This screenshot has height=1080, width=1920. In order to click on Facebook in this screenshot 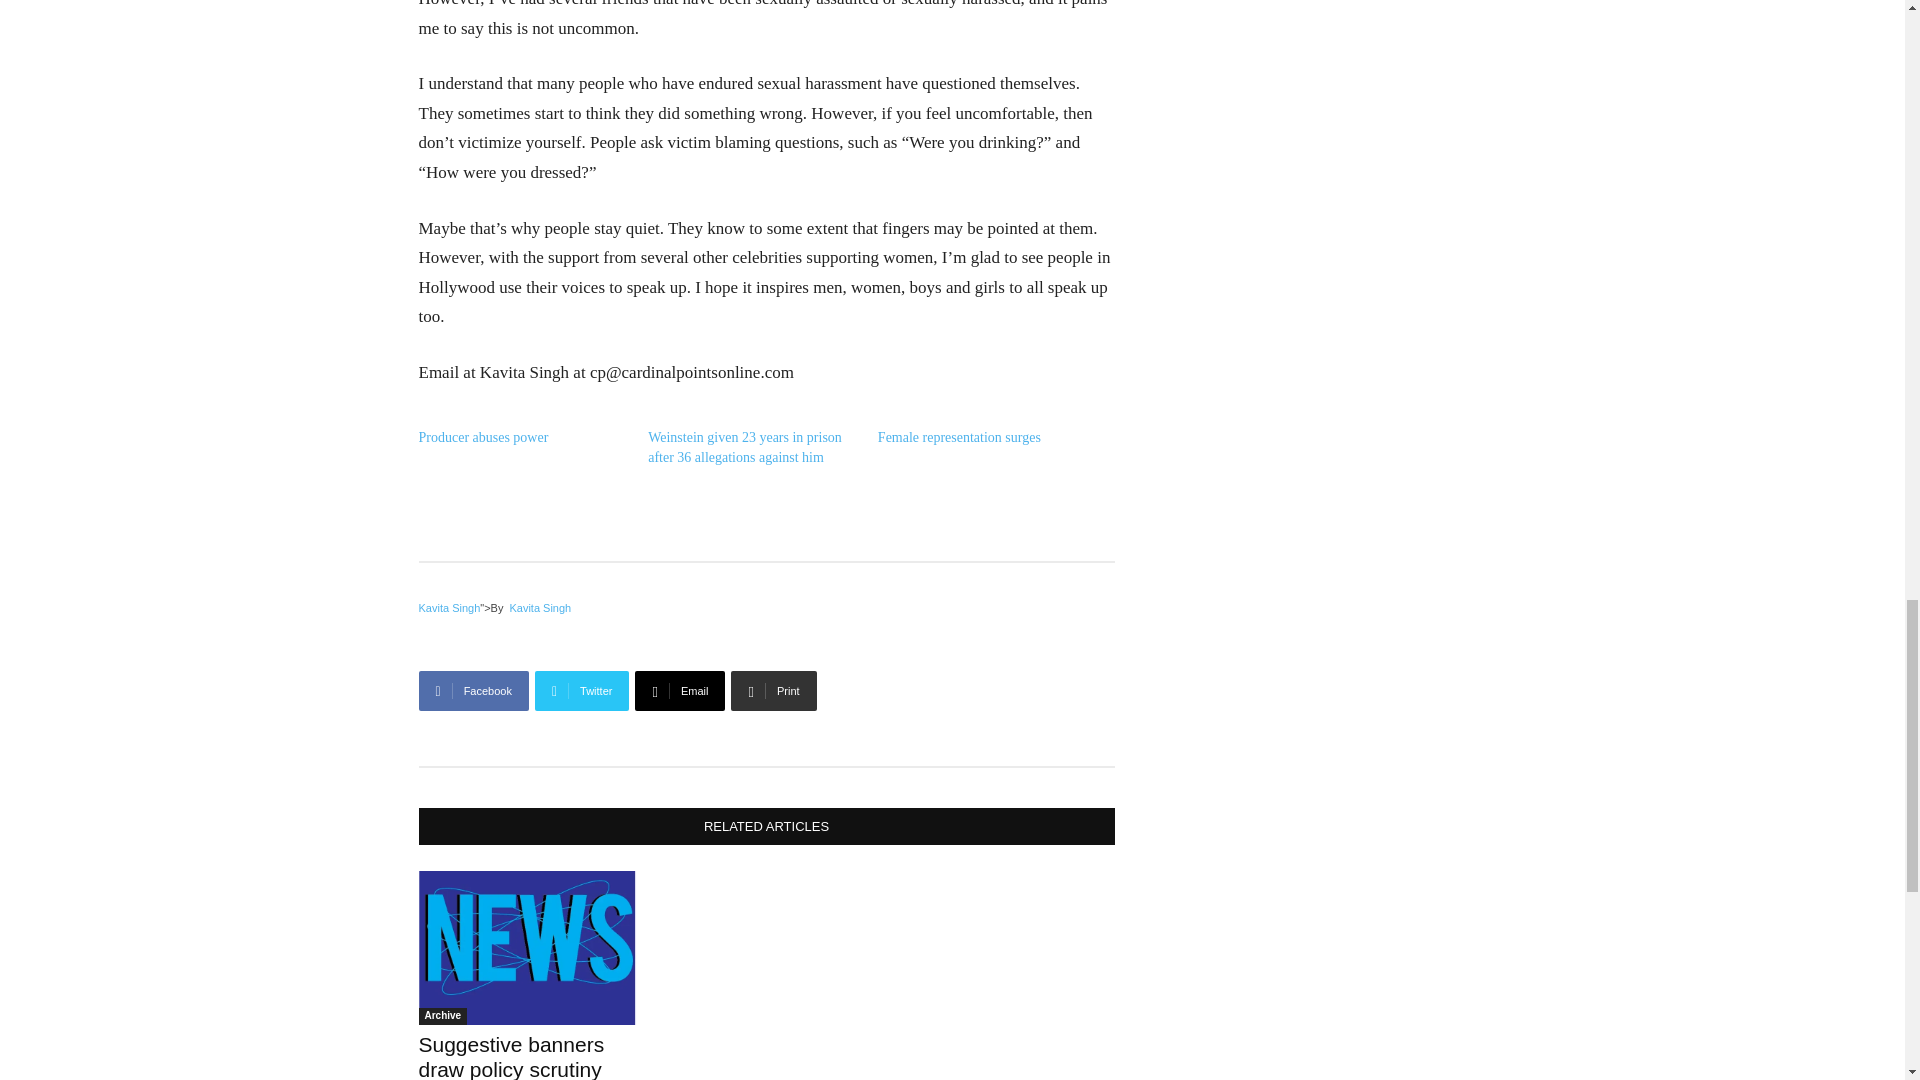, I will do `click(473, 690)`.